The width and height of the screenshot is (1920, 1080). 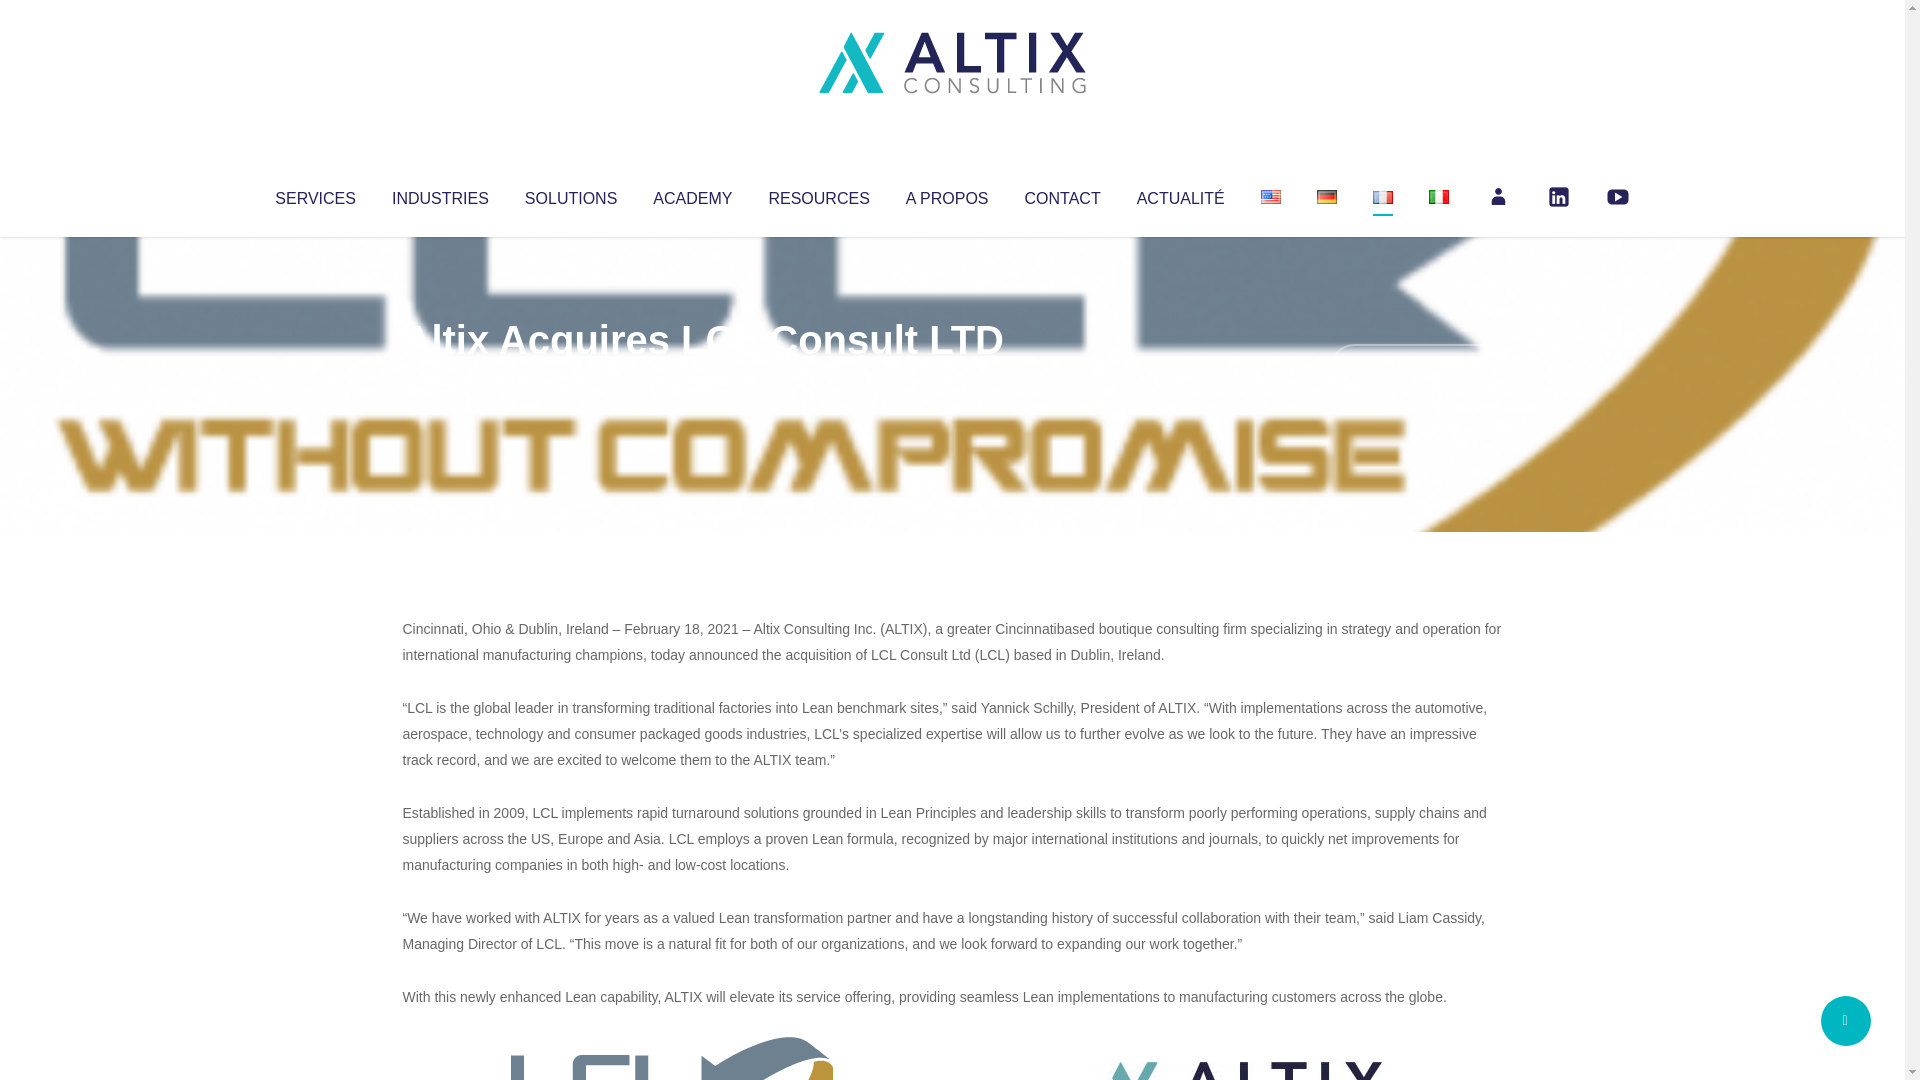 What do you see at coordinates (692, 194) in the screenshot?
I see `ACADEMY` at bounding box center [692, 194].